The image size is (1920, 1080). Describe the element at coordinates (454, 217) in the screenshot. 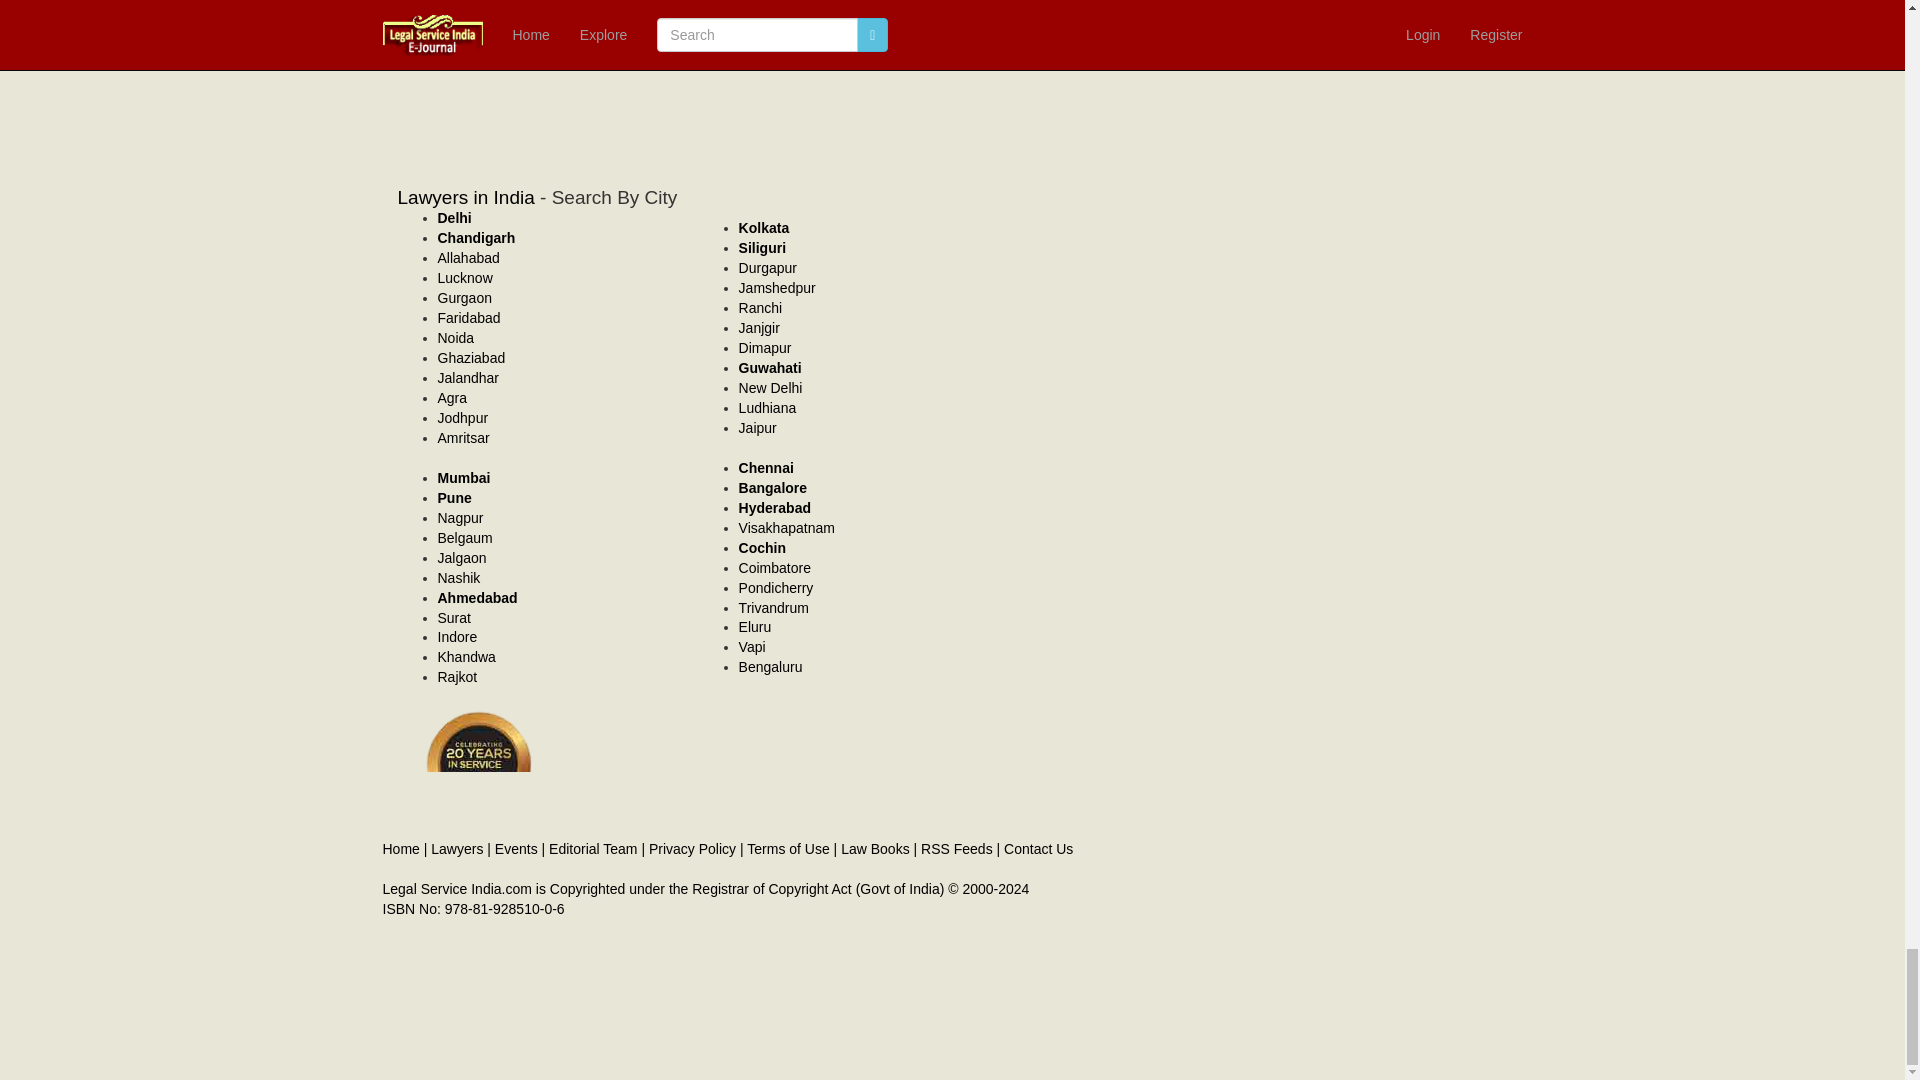

I see `Delhi` at that location.